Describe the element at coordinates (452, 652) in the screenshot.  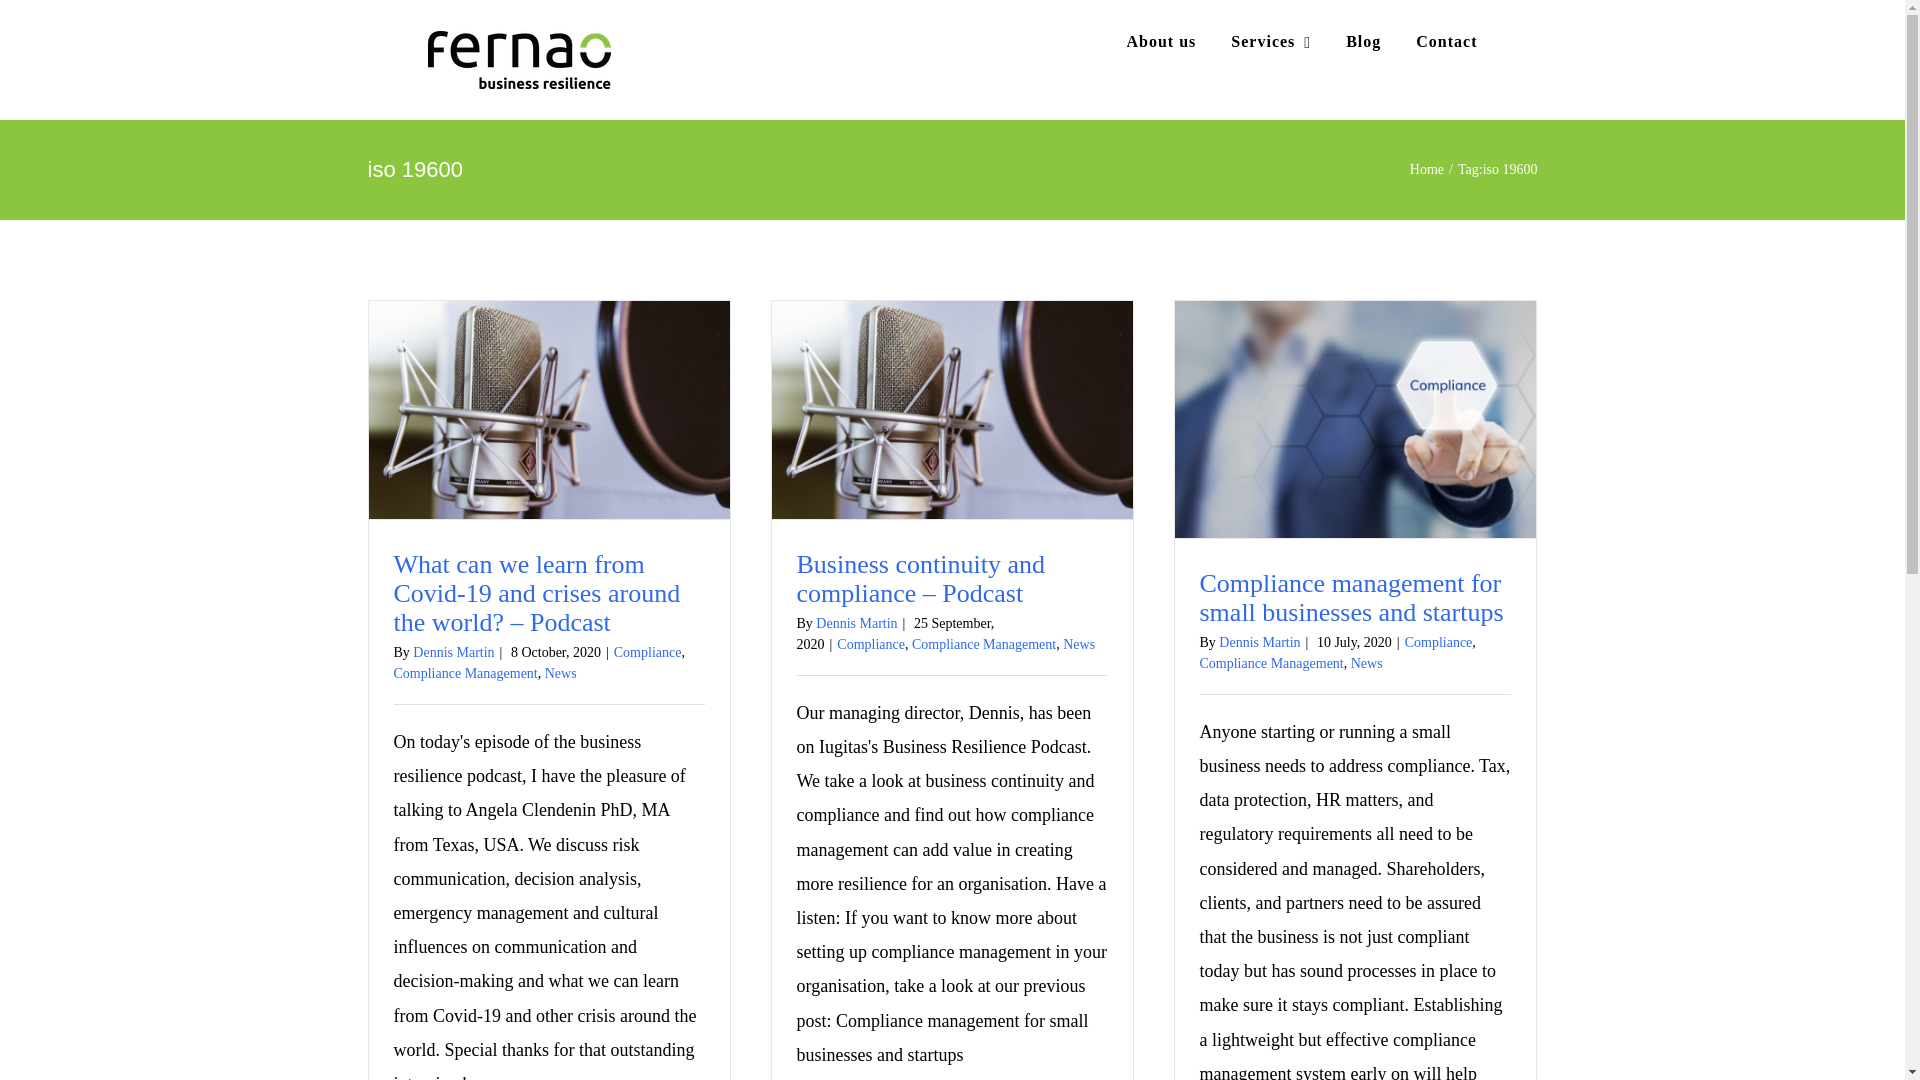
I see `Posts by Dennis Martin` at that location.